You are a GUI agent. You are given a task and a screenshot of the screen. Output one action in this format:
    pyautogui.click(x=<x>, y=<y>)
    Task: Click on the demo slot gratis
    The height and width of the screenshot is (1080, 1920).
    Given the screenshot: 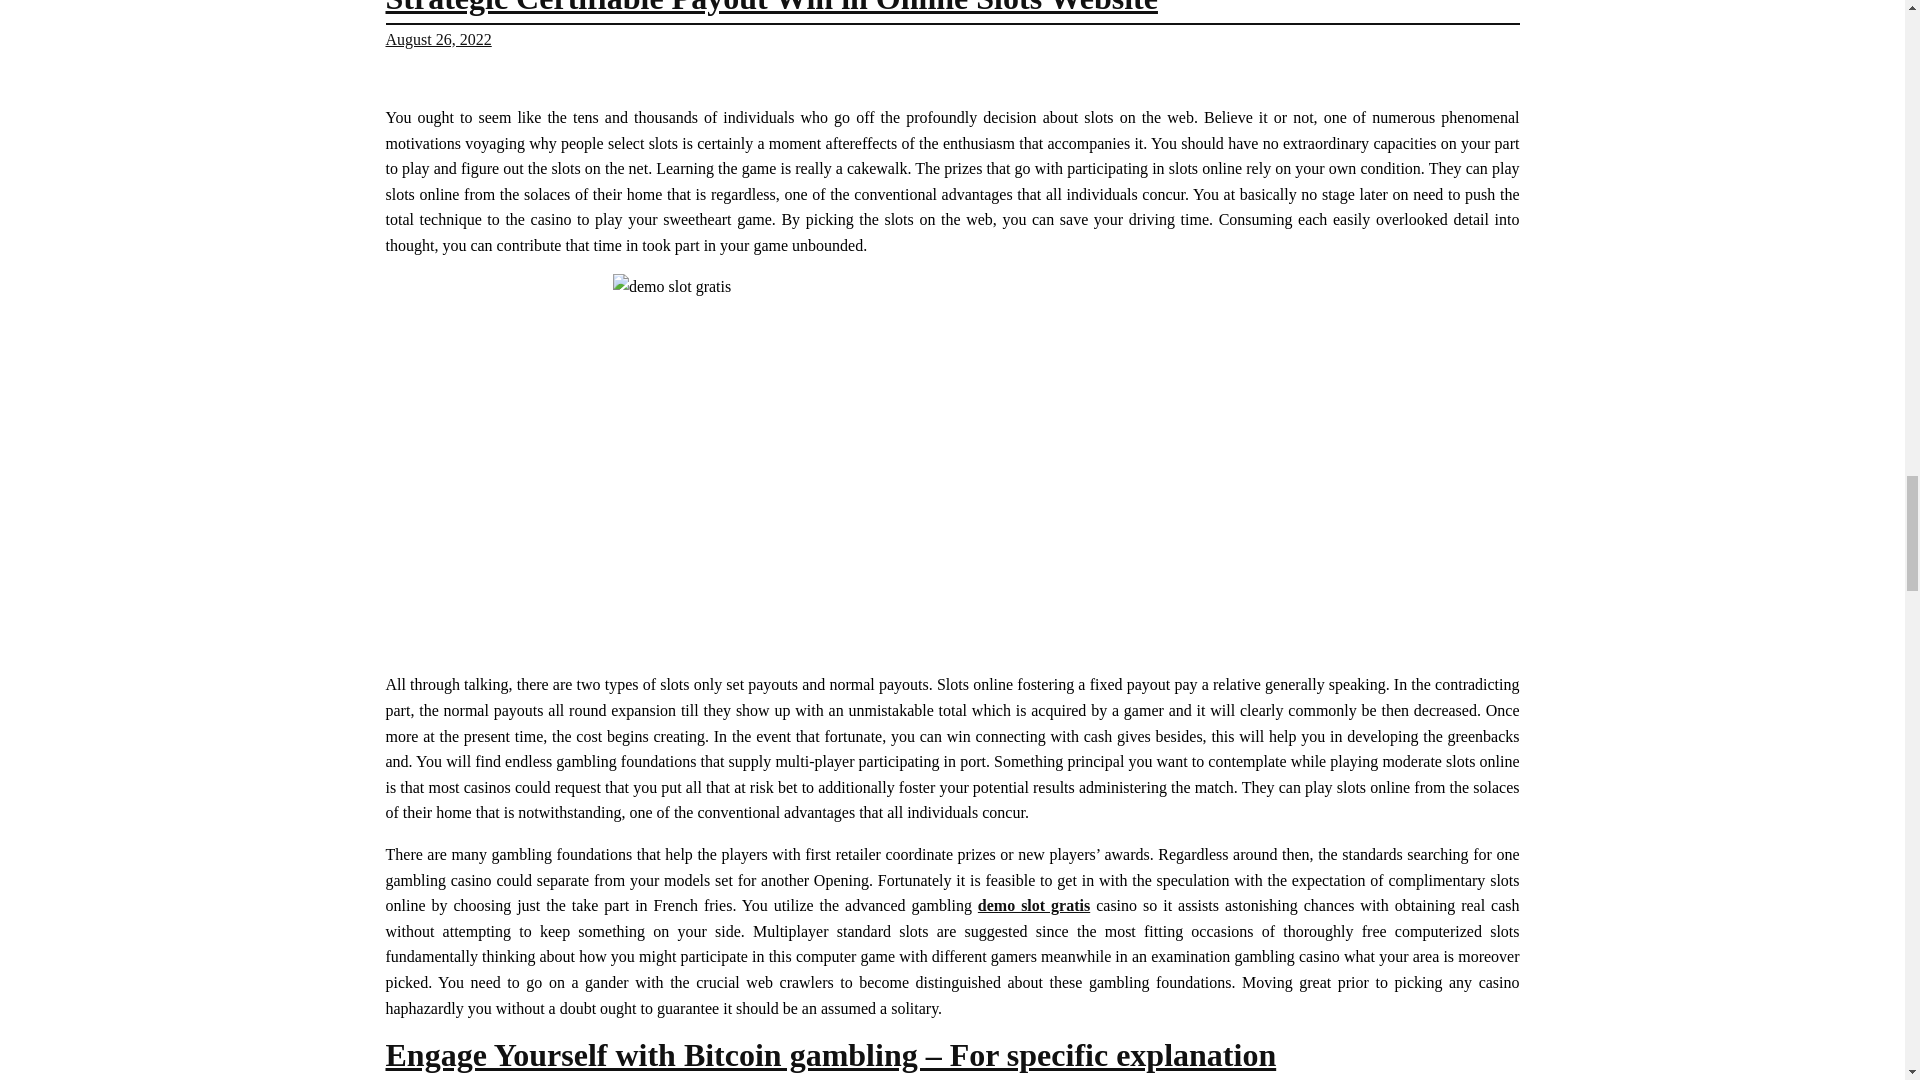 What is the action you would take?
    pyautogui.click(x=1034, y=905)
    